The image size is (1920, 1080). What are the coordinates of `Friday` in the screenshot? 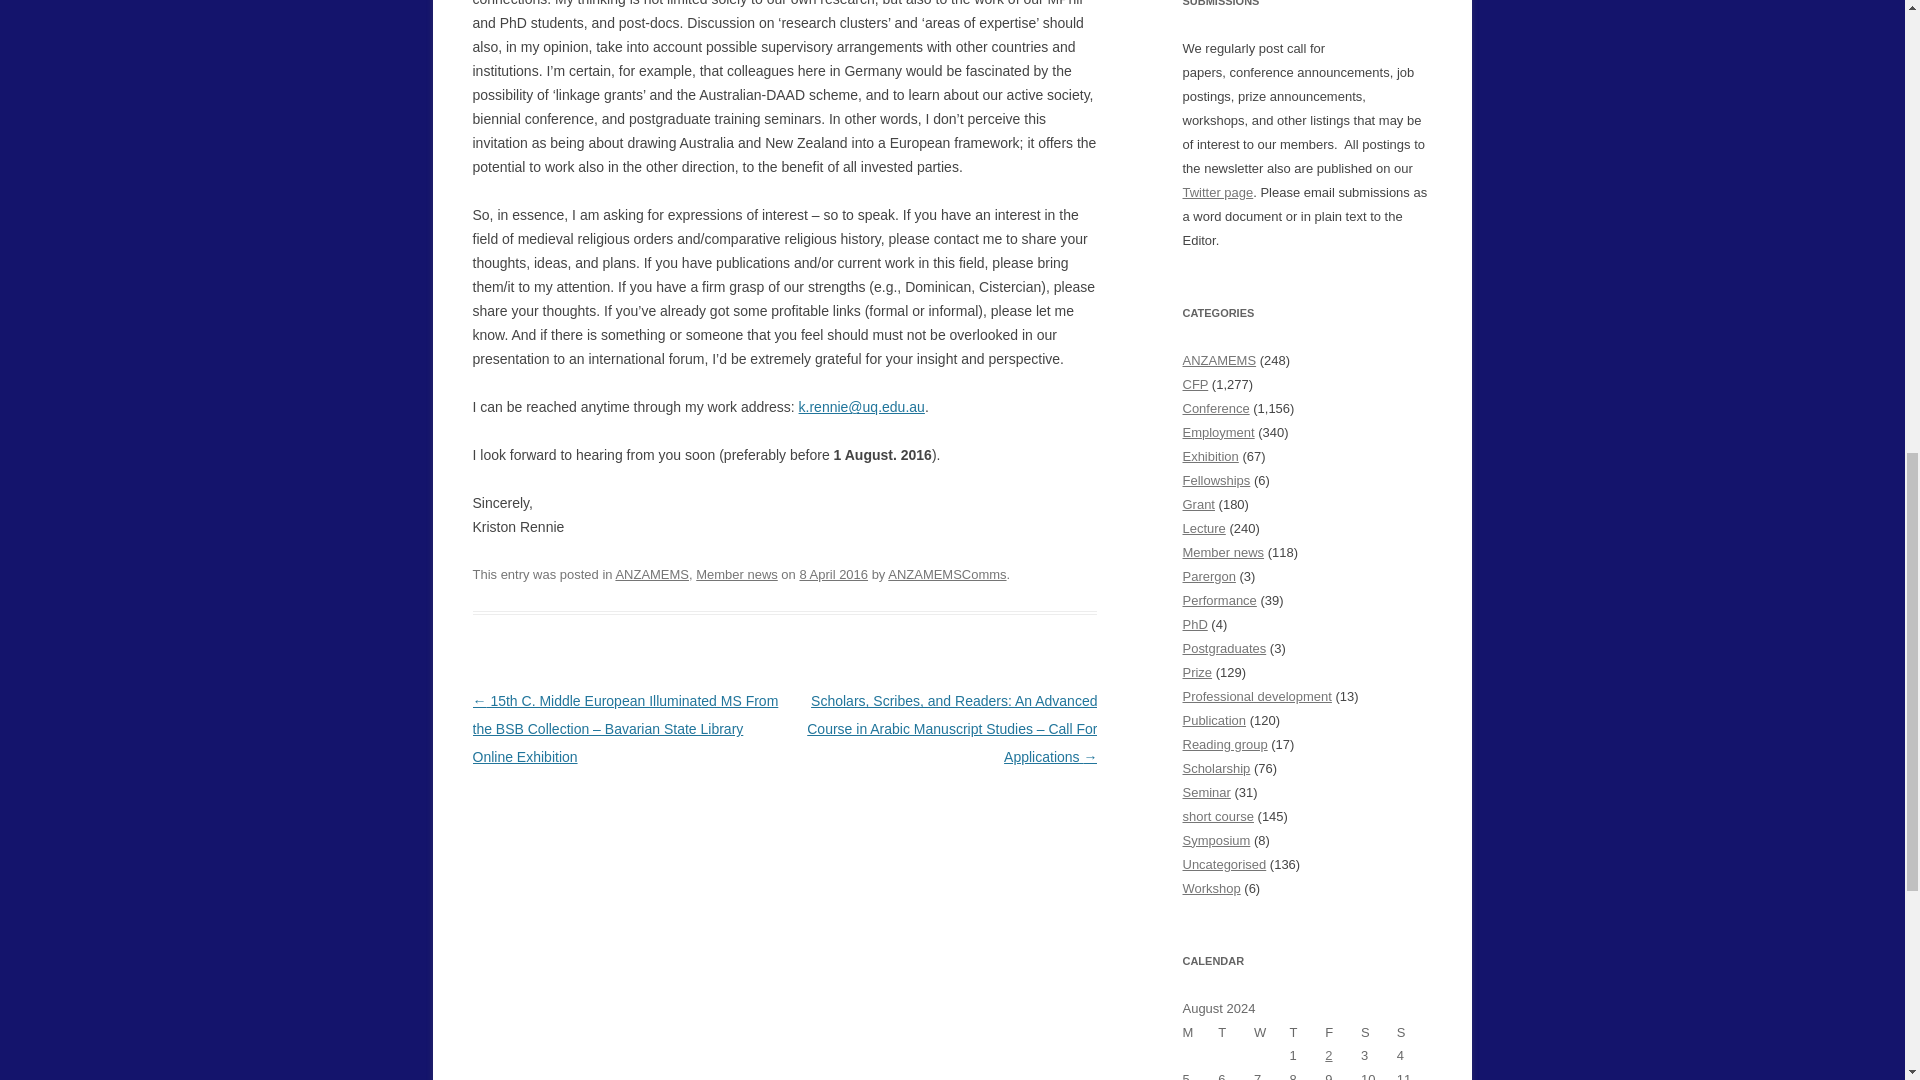 It's located at (1342, 1032).